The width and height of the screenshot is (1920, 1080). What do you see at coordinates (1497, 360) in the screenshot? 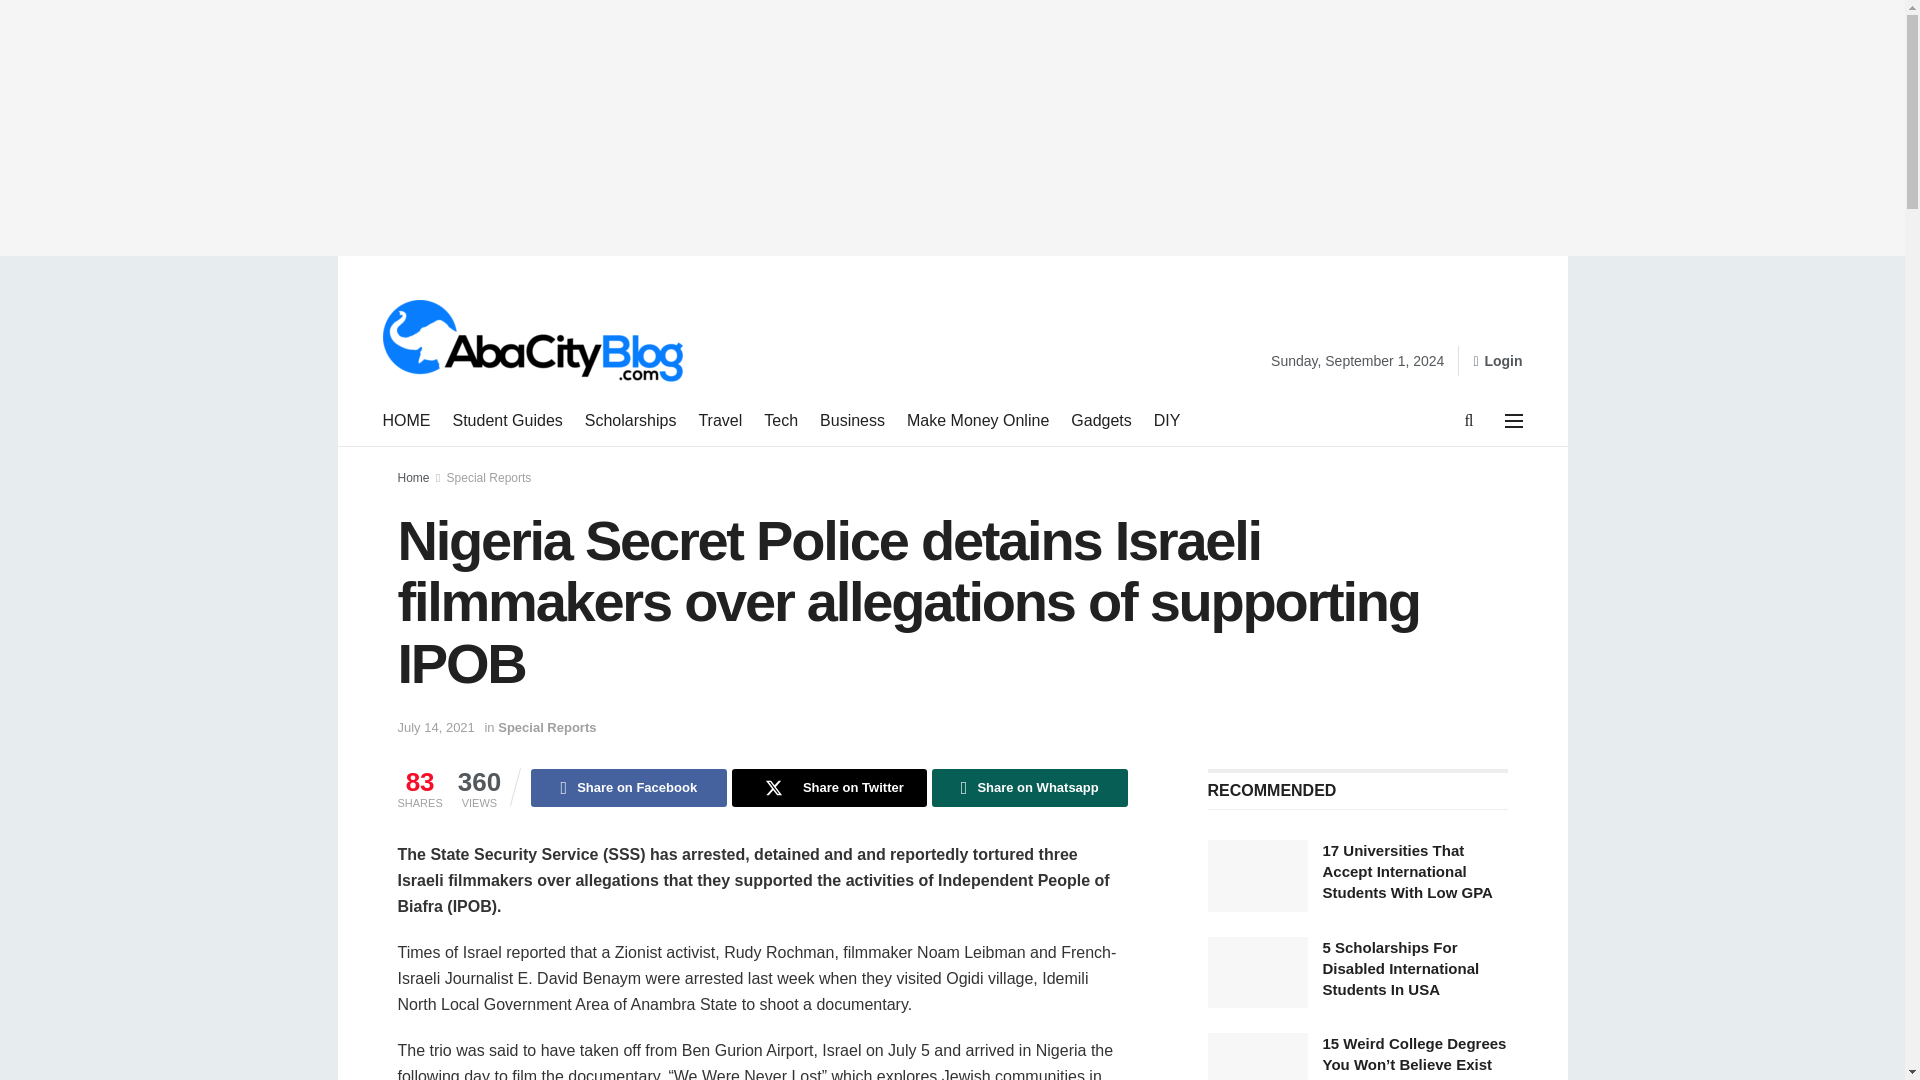
I see `Login` at bounding box center [1497, 360].